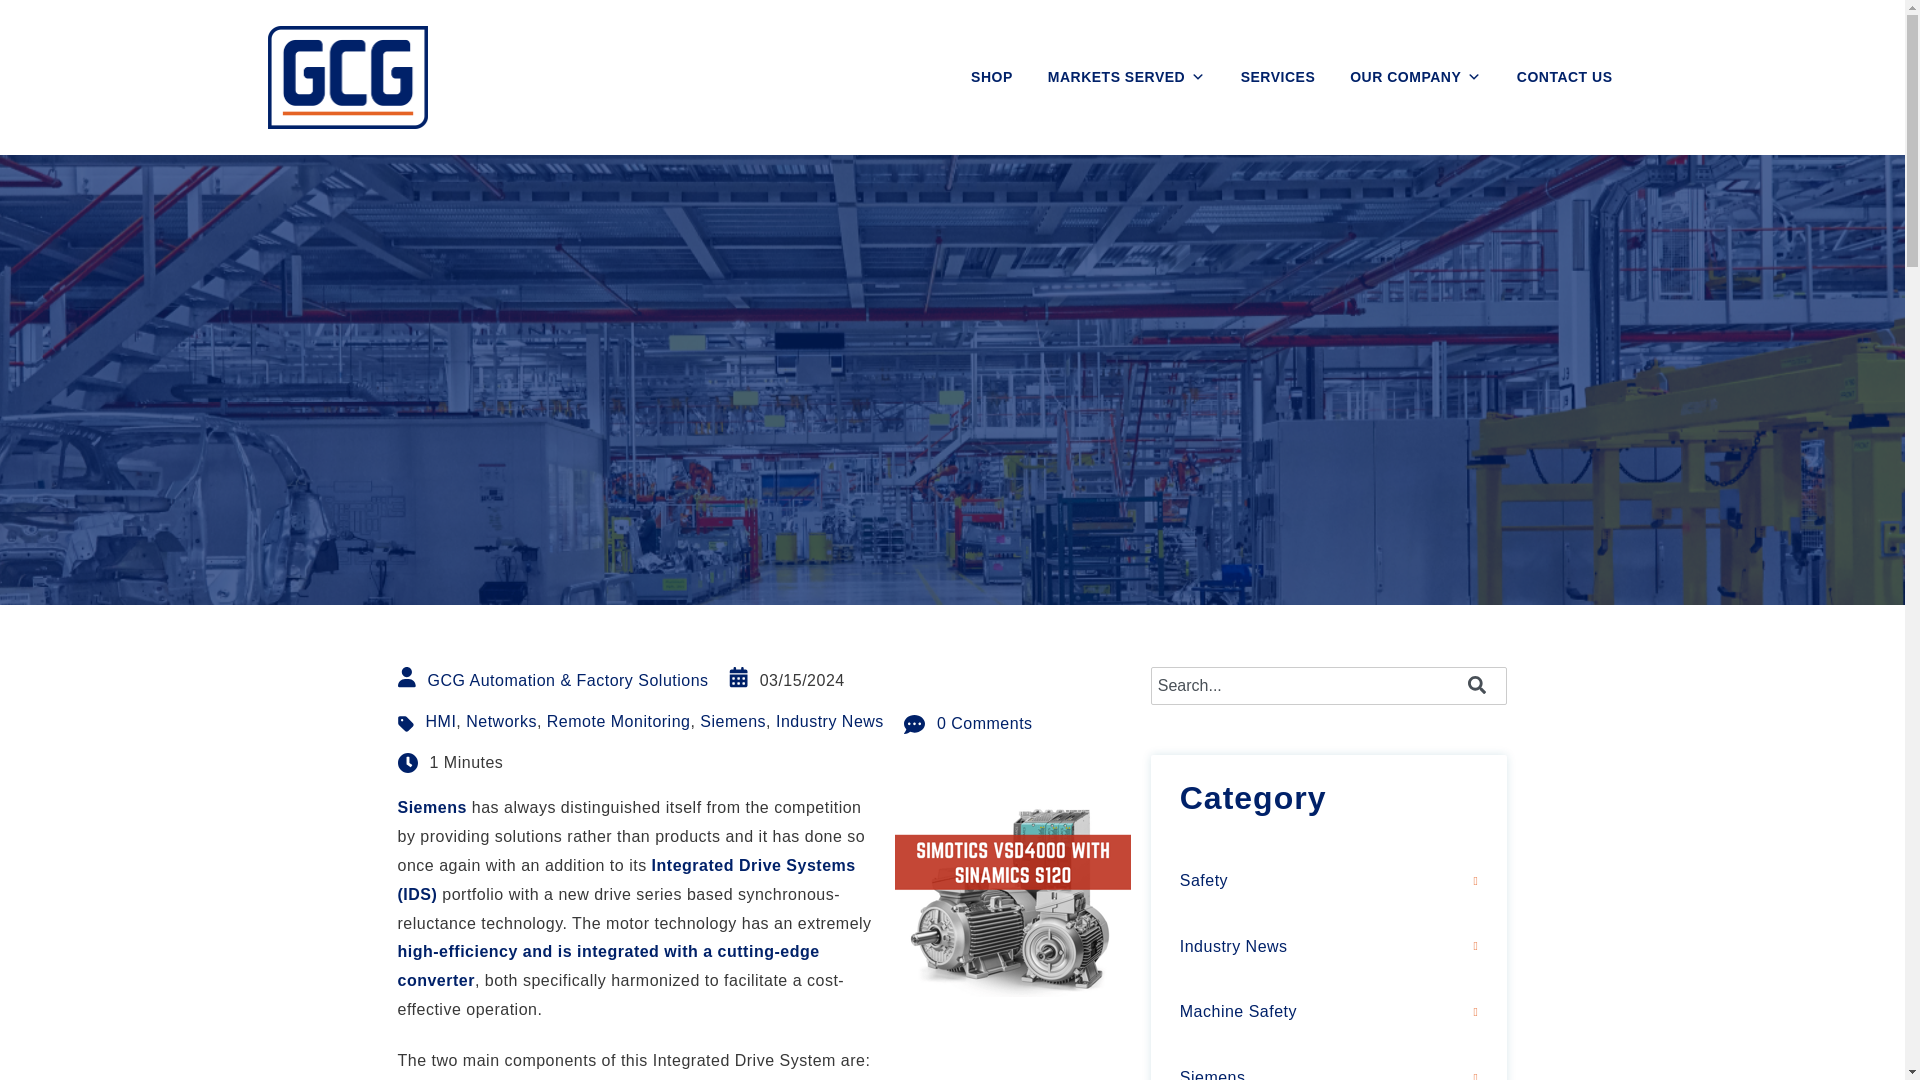 The image size is (1920, 1080). Describe the element at coordinates (1278, 77) in the screenshot. I see `SERVICES` at that location.